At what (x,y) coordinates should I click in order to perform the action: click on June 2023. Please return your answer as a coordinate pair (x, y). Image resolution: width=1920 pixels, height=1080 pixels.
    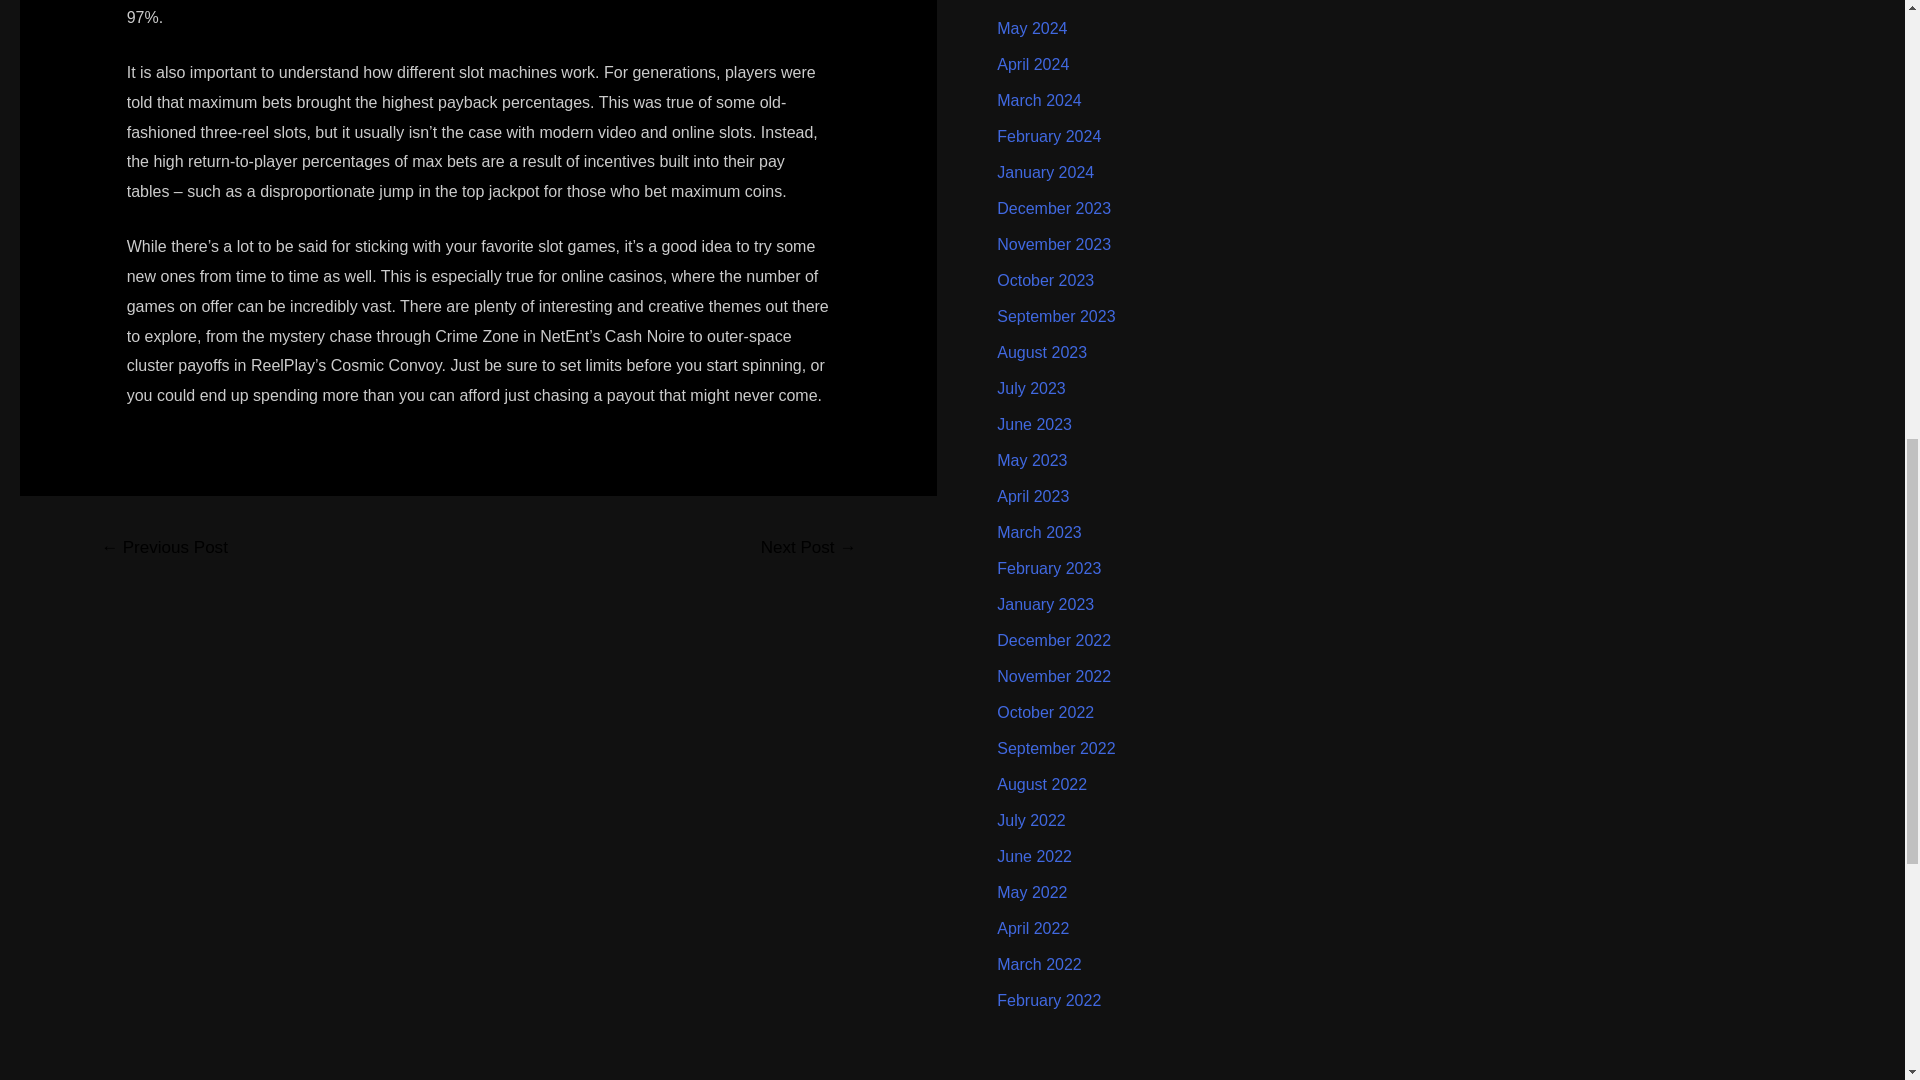
    Looking at the image, I should click on (1034, 424).